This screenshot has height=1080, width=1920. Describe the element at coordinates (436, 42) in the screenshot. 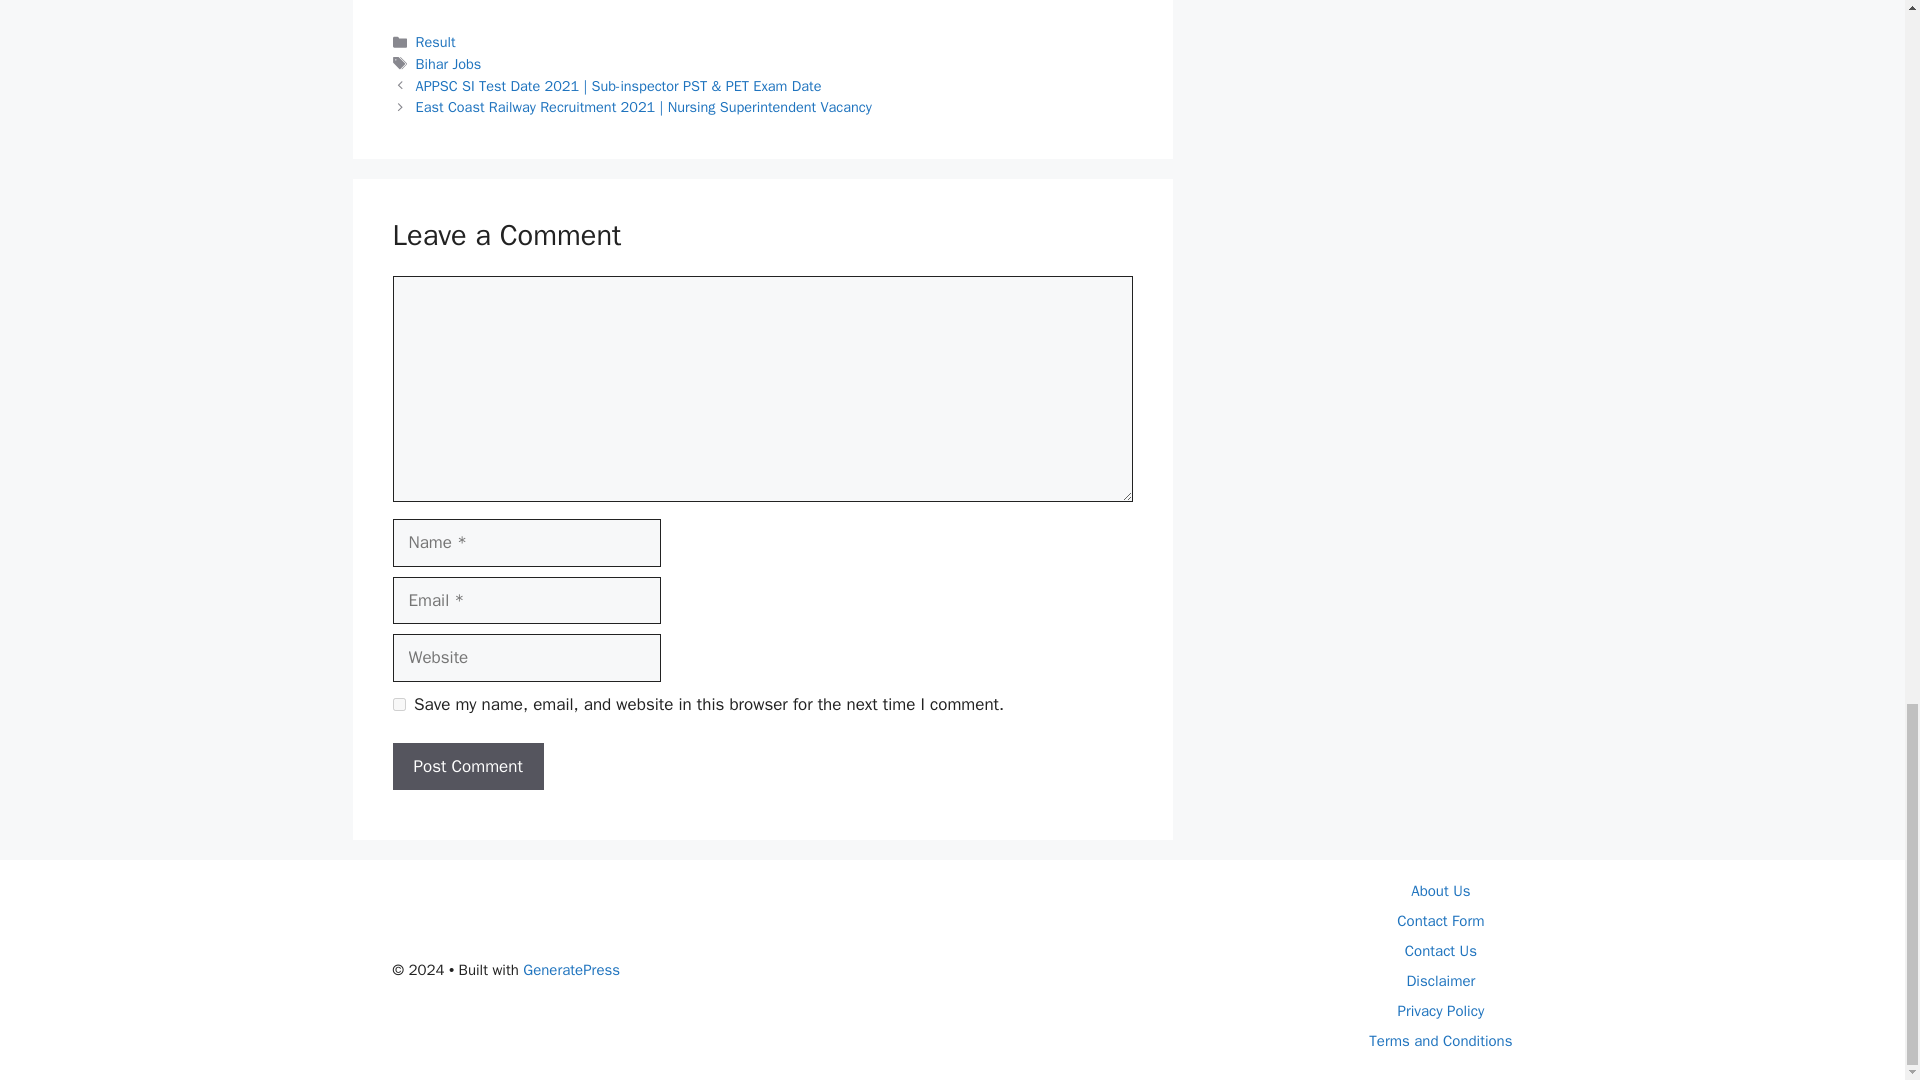

I see `Result` at that location.